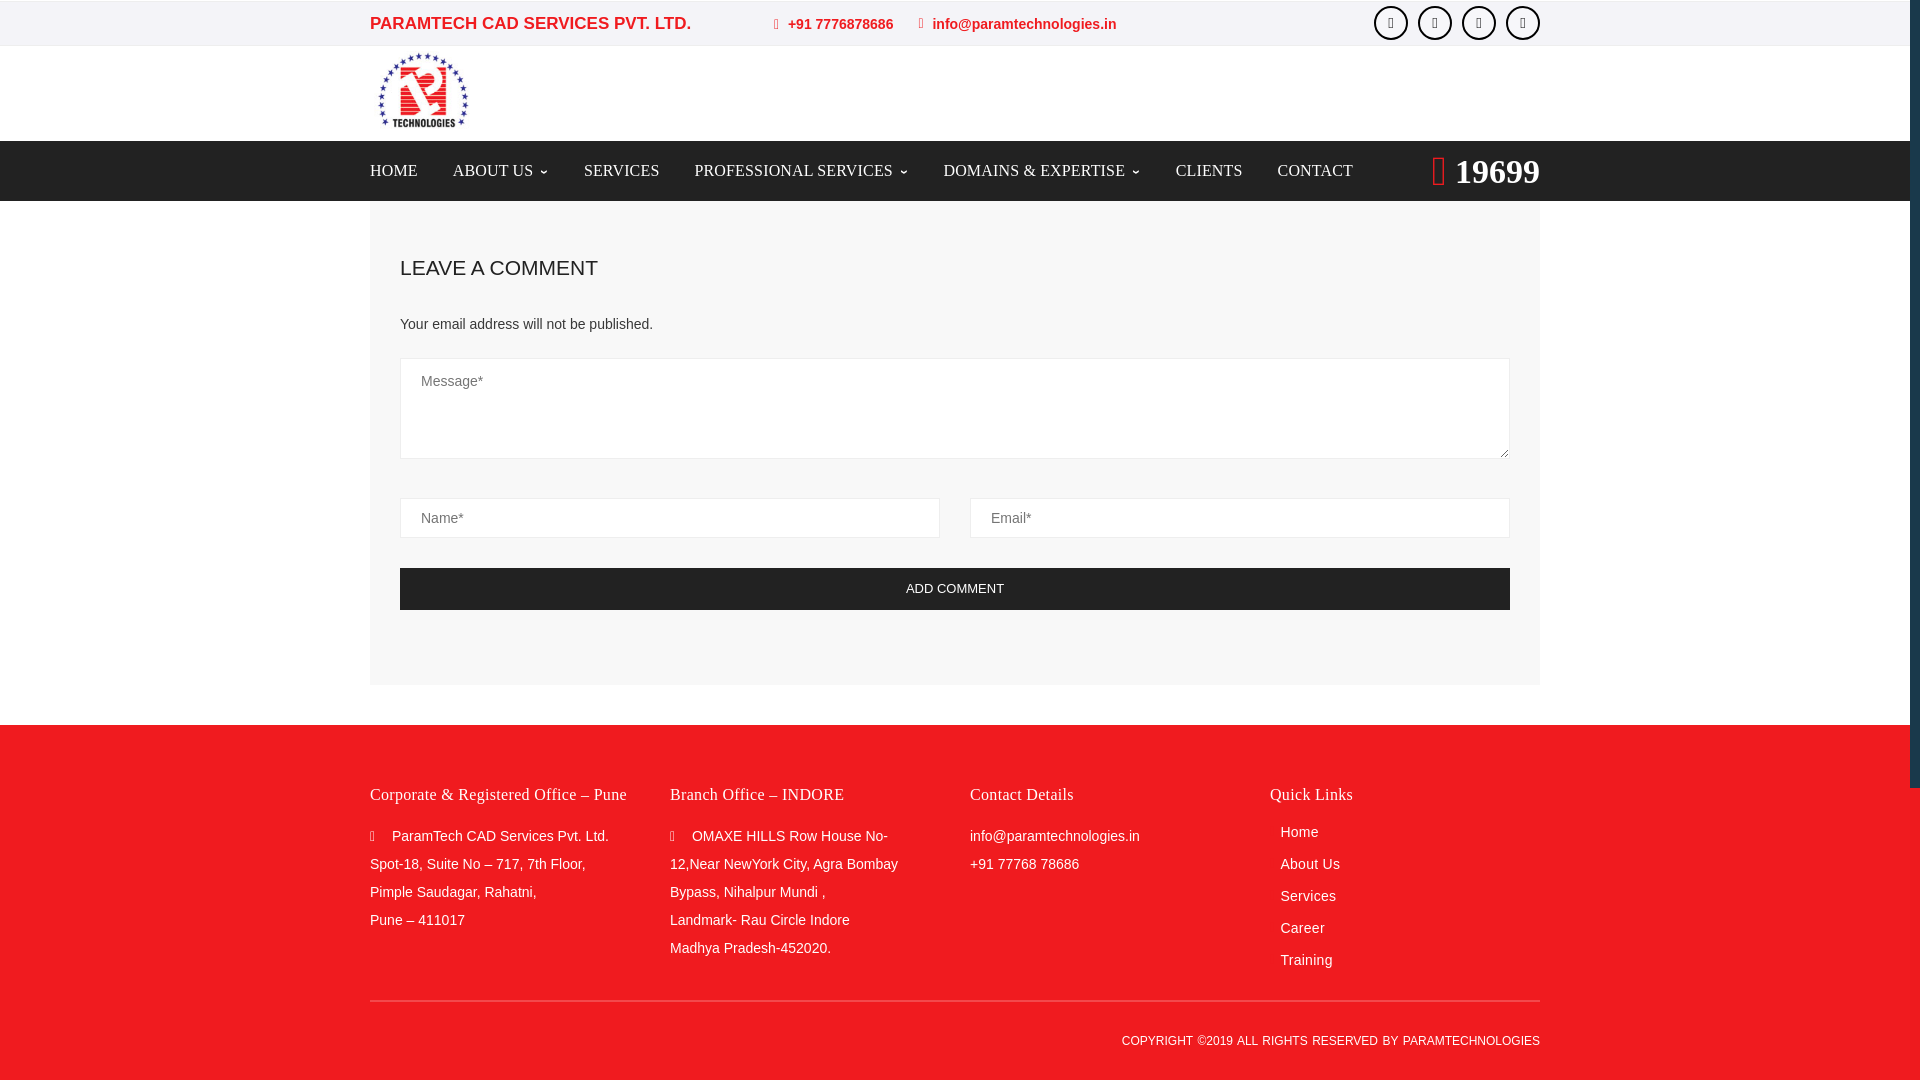 This screenshot has width=1920, height=1080. I want to click on Add Comment, so click(954, 589).